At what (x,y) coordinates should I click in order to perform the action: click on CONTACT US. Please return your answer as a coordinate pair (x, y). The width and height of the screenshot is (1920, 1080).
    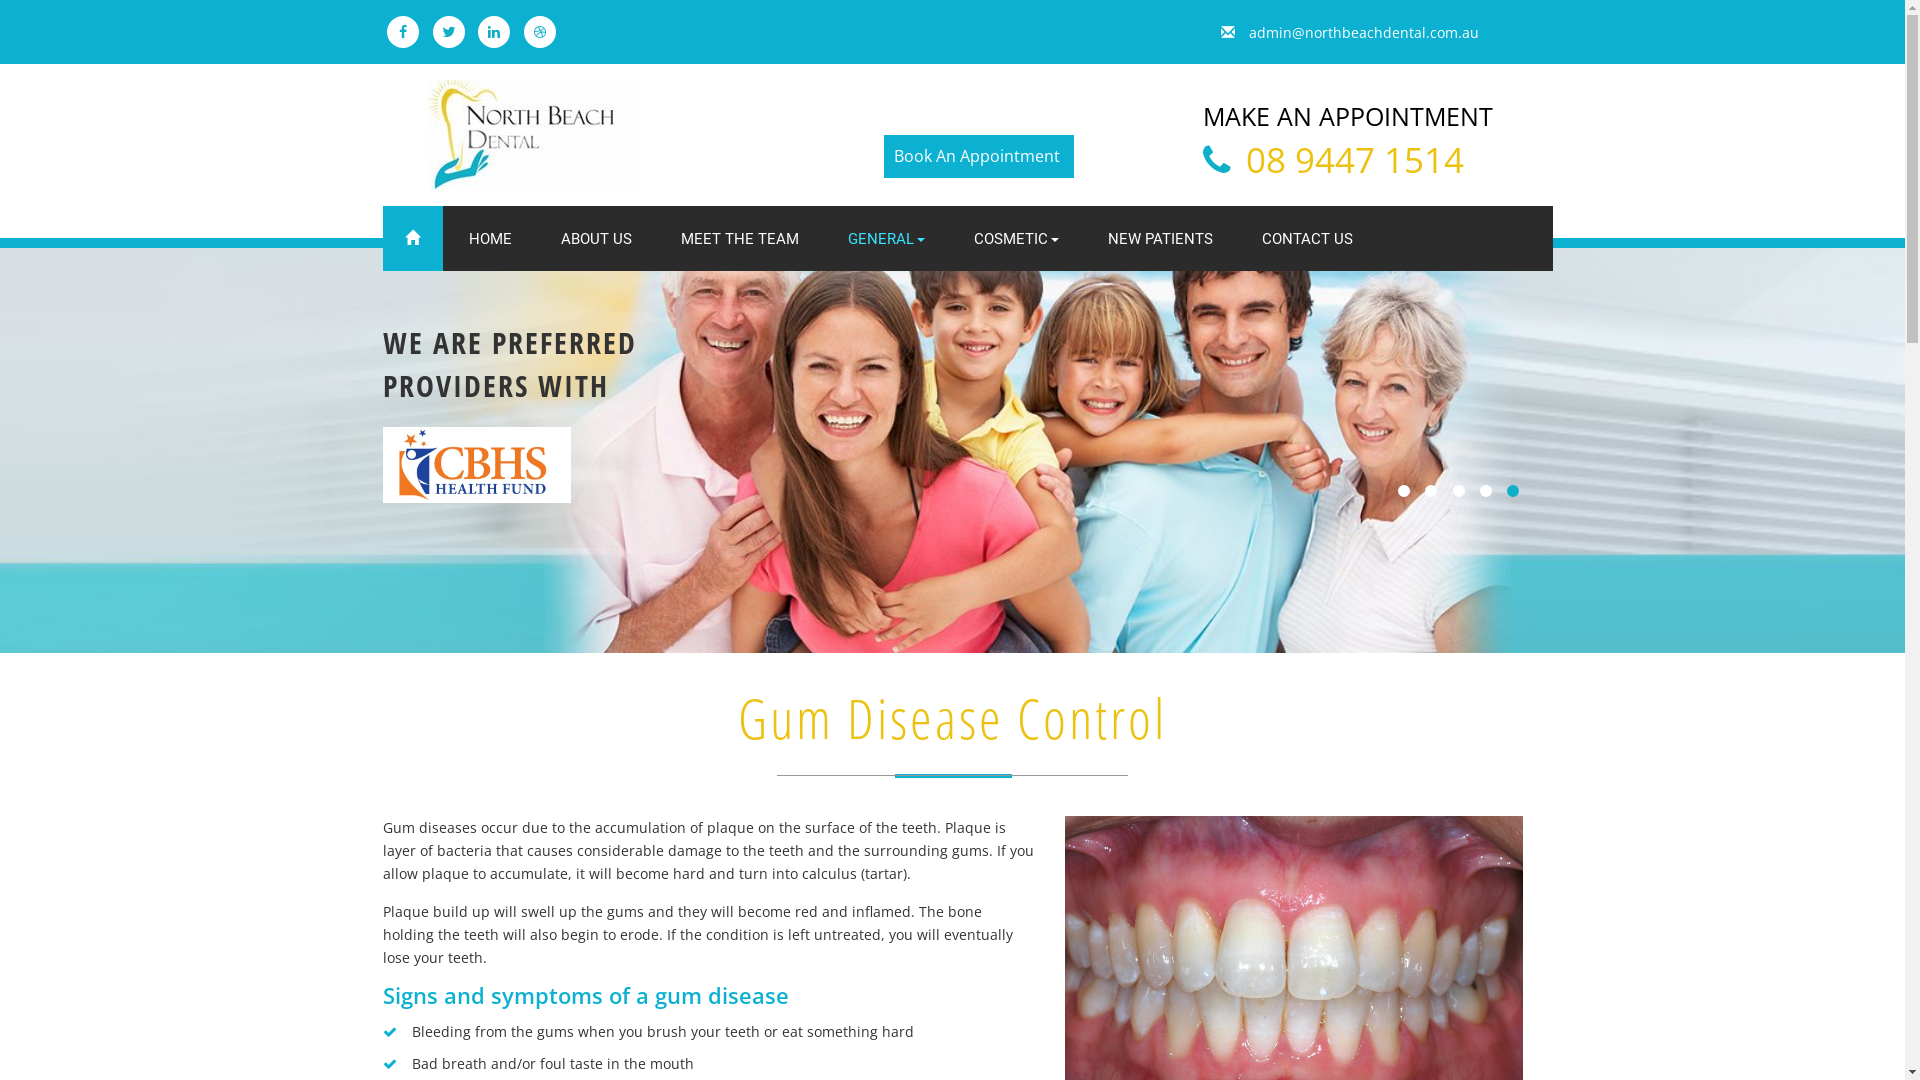
    Looking at the image, I should click on (1308, 238).